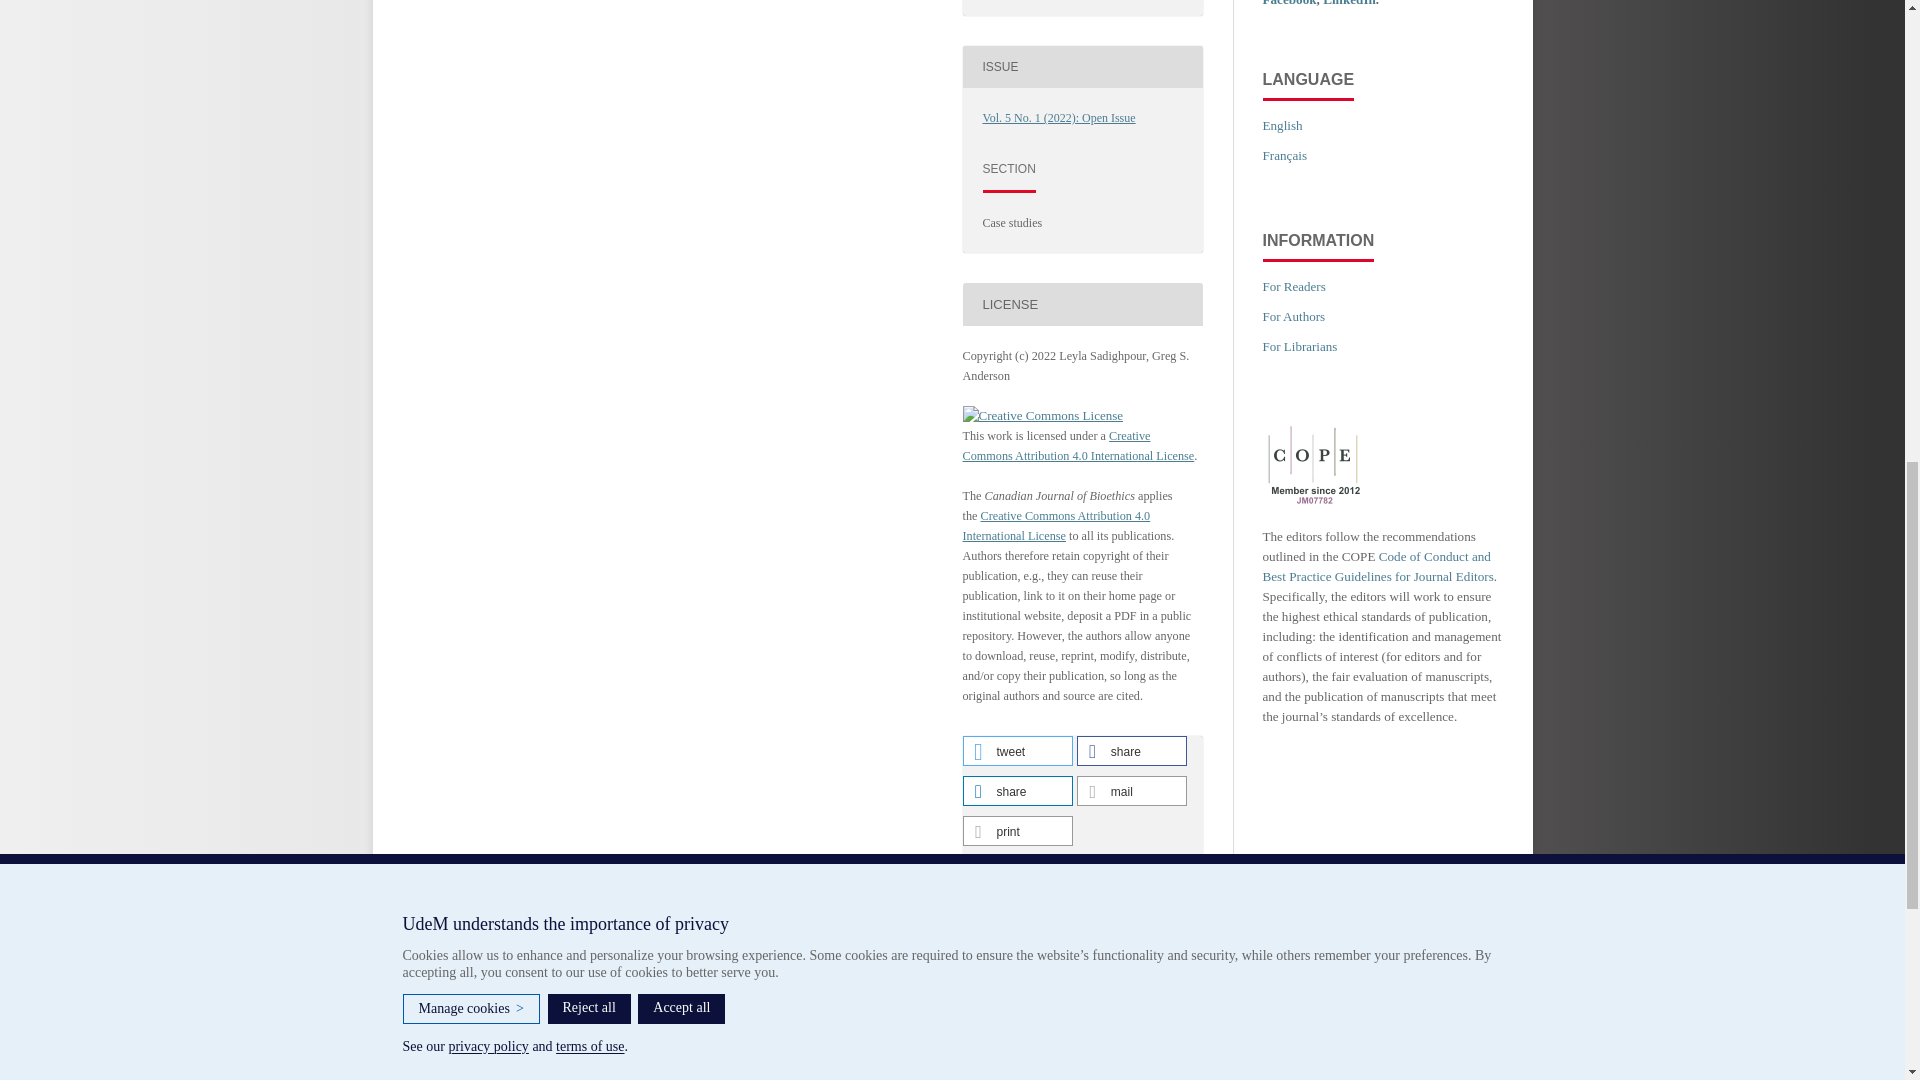 The height and width of the screenshot is (1080, 1920). I want to click on Send by email, so click(1132, 790).